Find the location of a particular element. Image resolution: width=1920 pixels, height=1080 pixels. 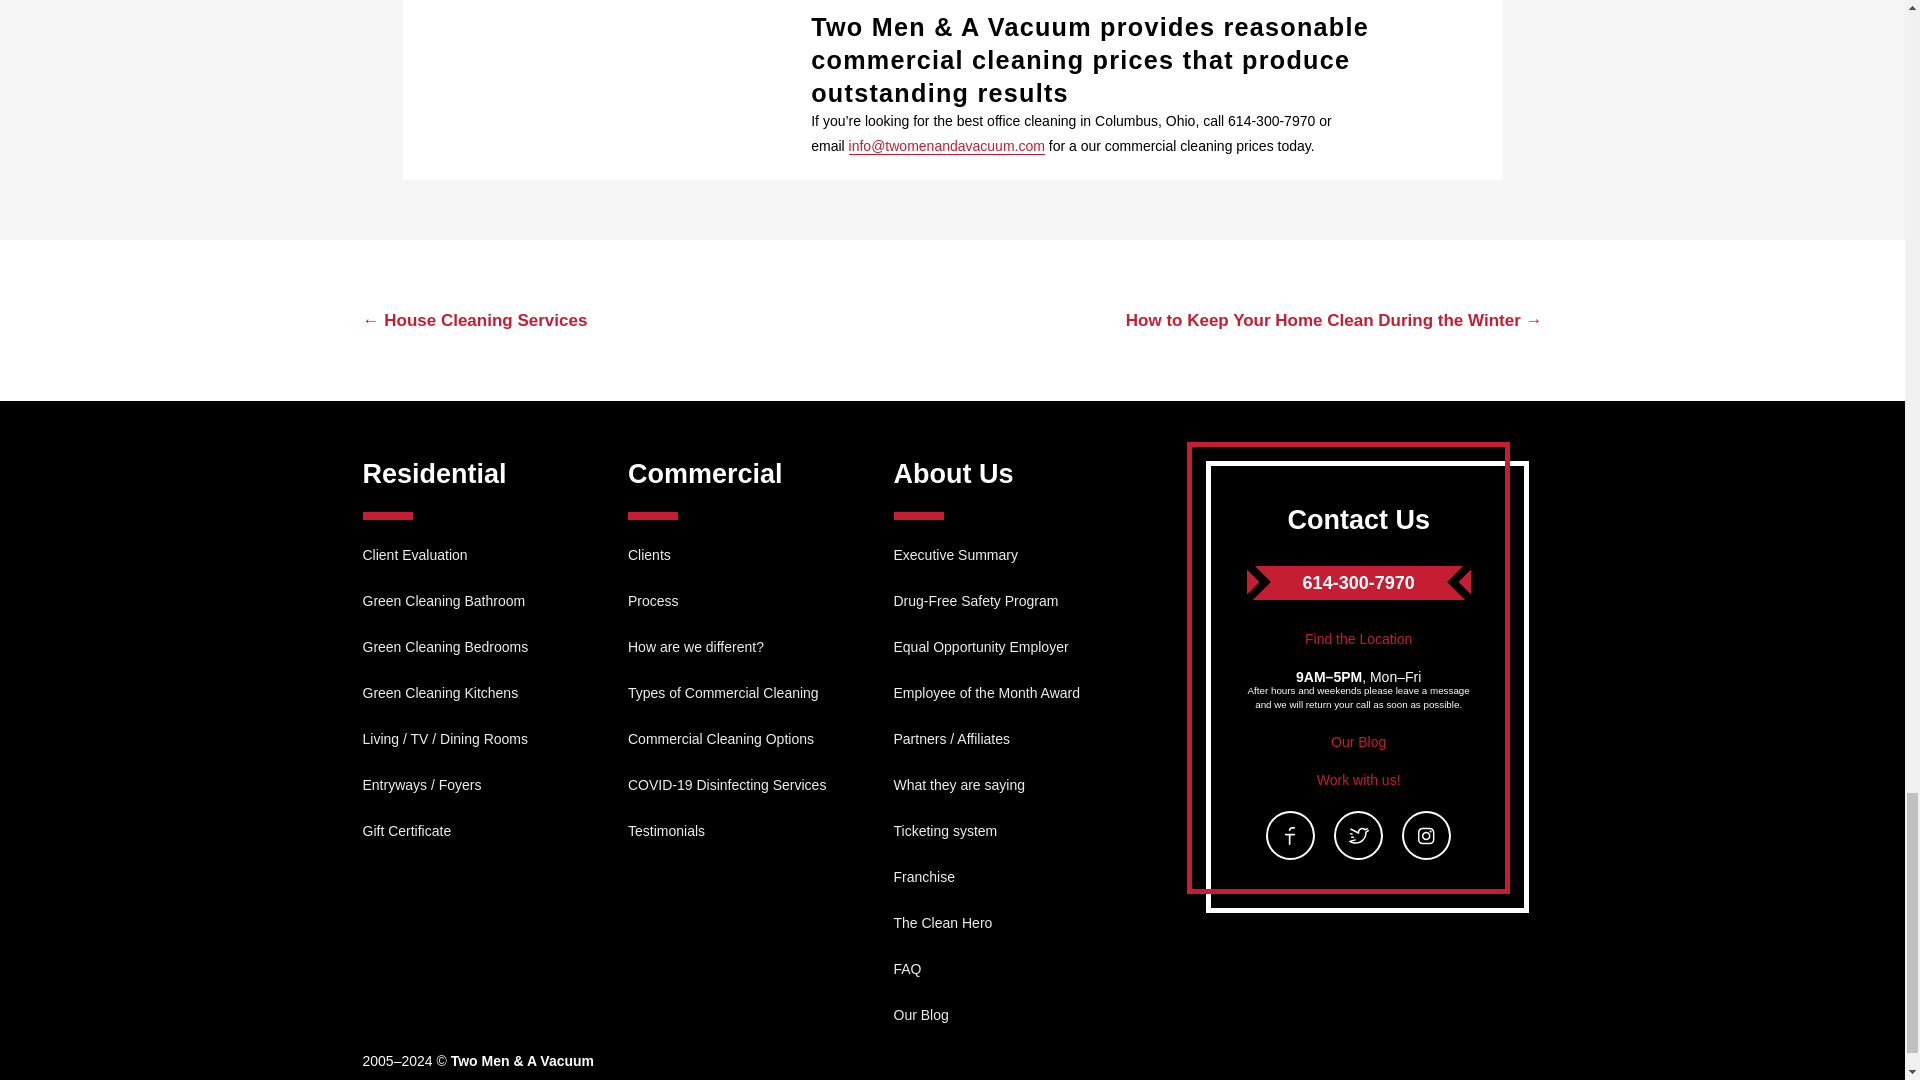

Commercial is located at coordinates (705, 474).